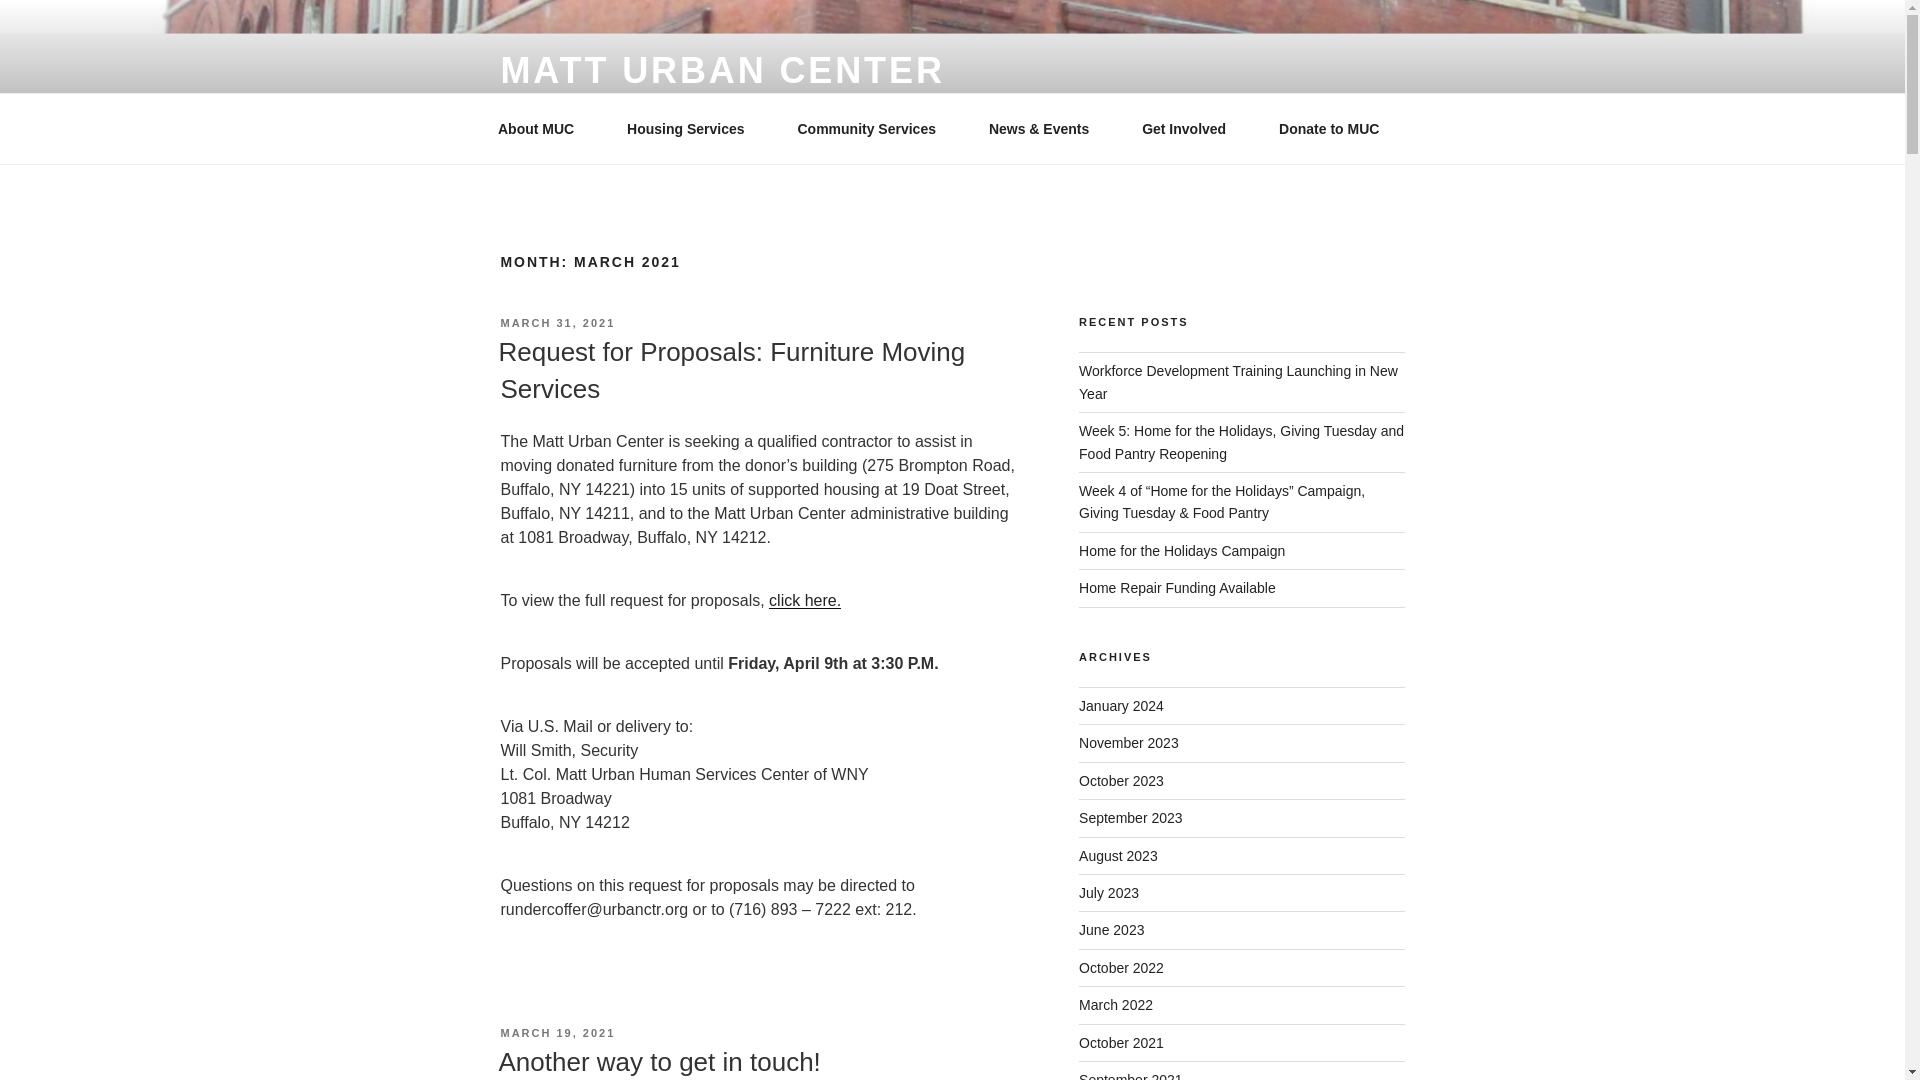 This screenshot has width=1920, height=1080. I want to click on Get Involved, so click(1191, 128).